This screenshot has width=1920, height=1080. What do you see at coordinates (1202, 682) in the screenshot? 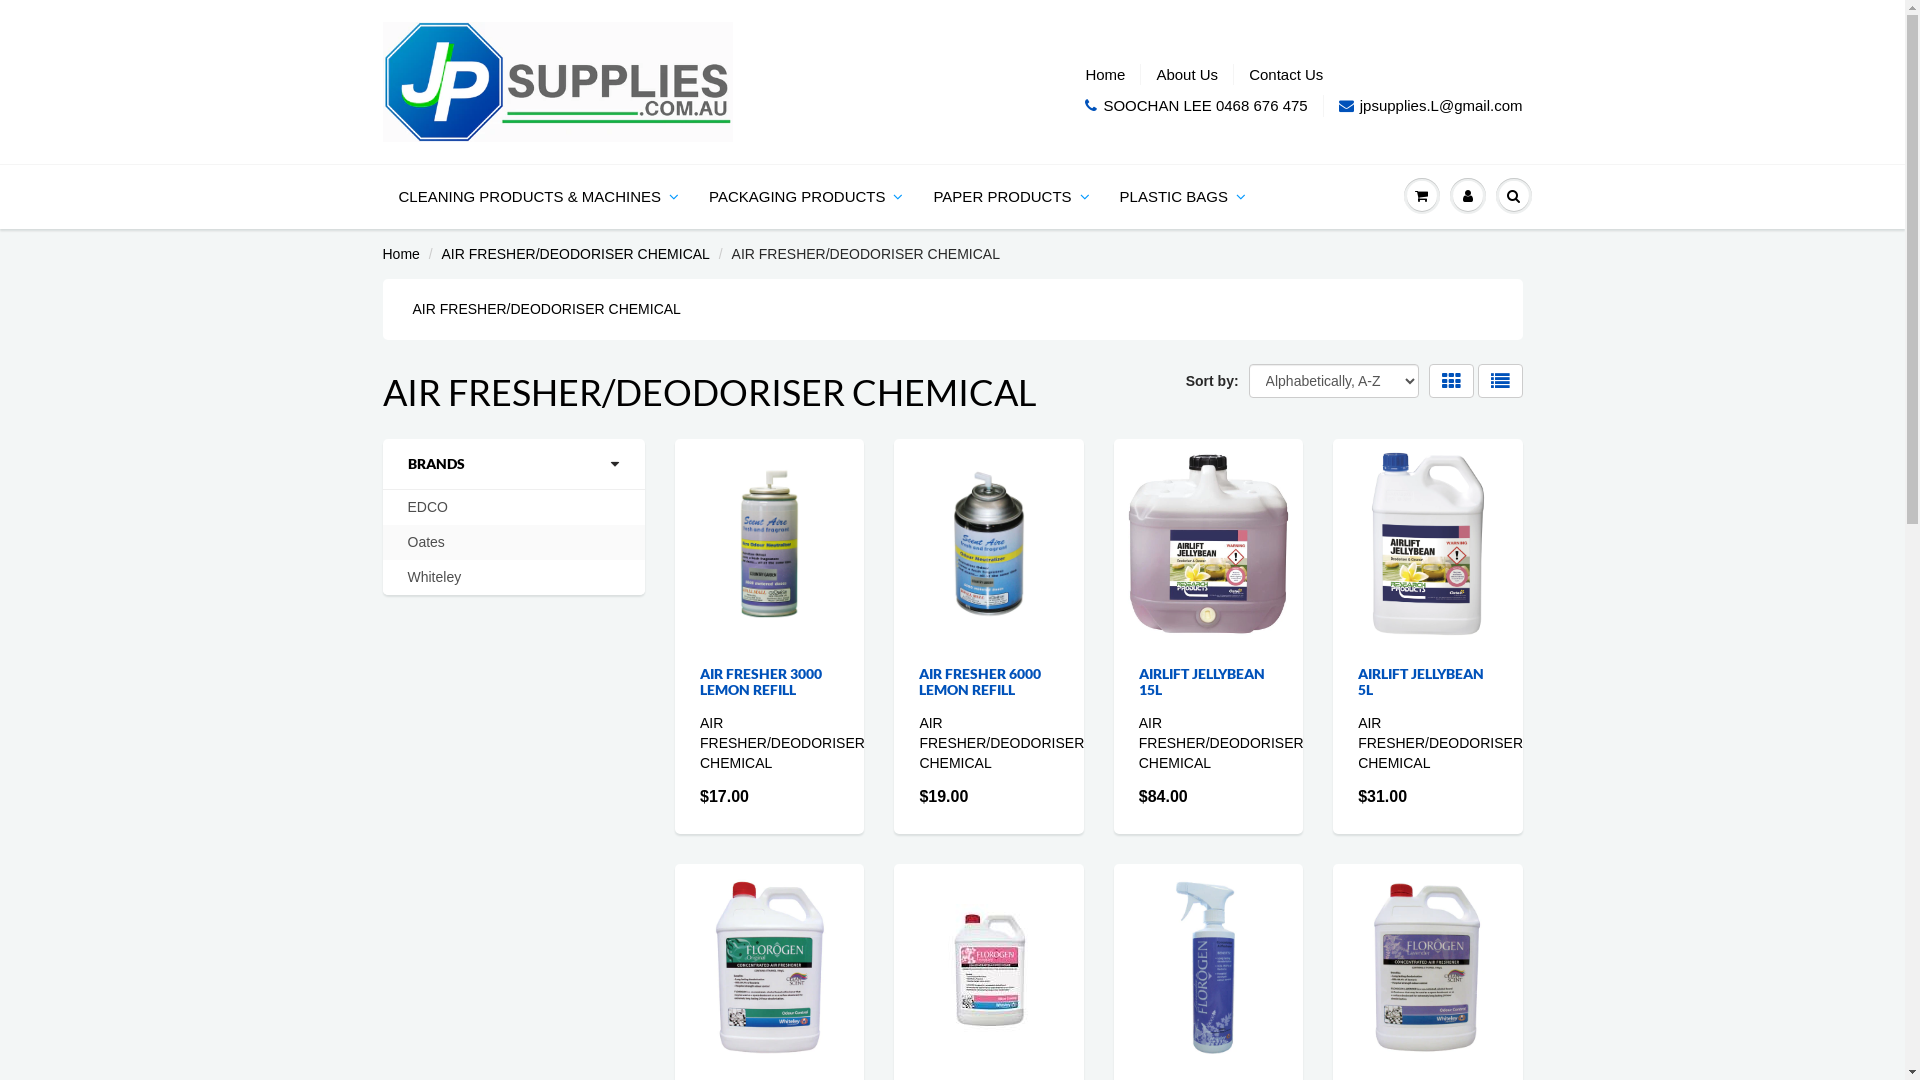
I see `AIRLIFT JELLYBEAN 15L` at bounding box center [1202, 682].